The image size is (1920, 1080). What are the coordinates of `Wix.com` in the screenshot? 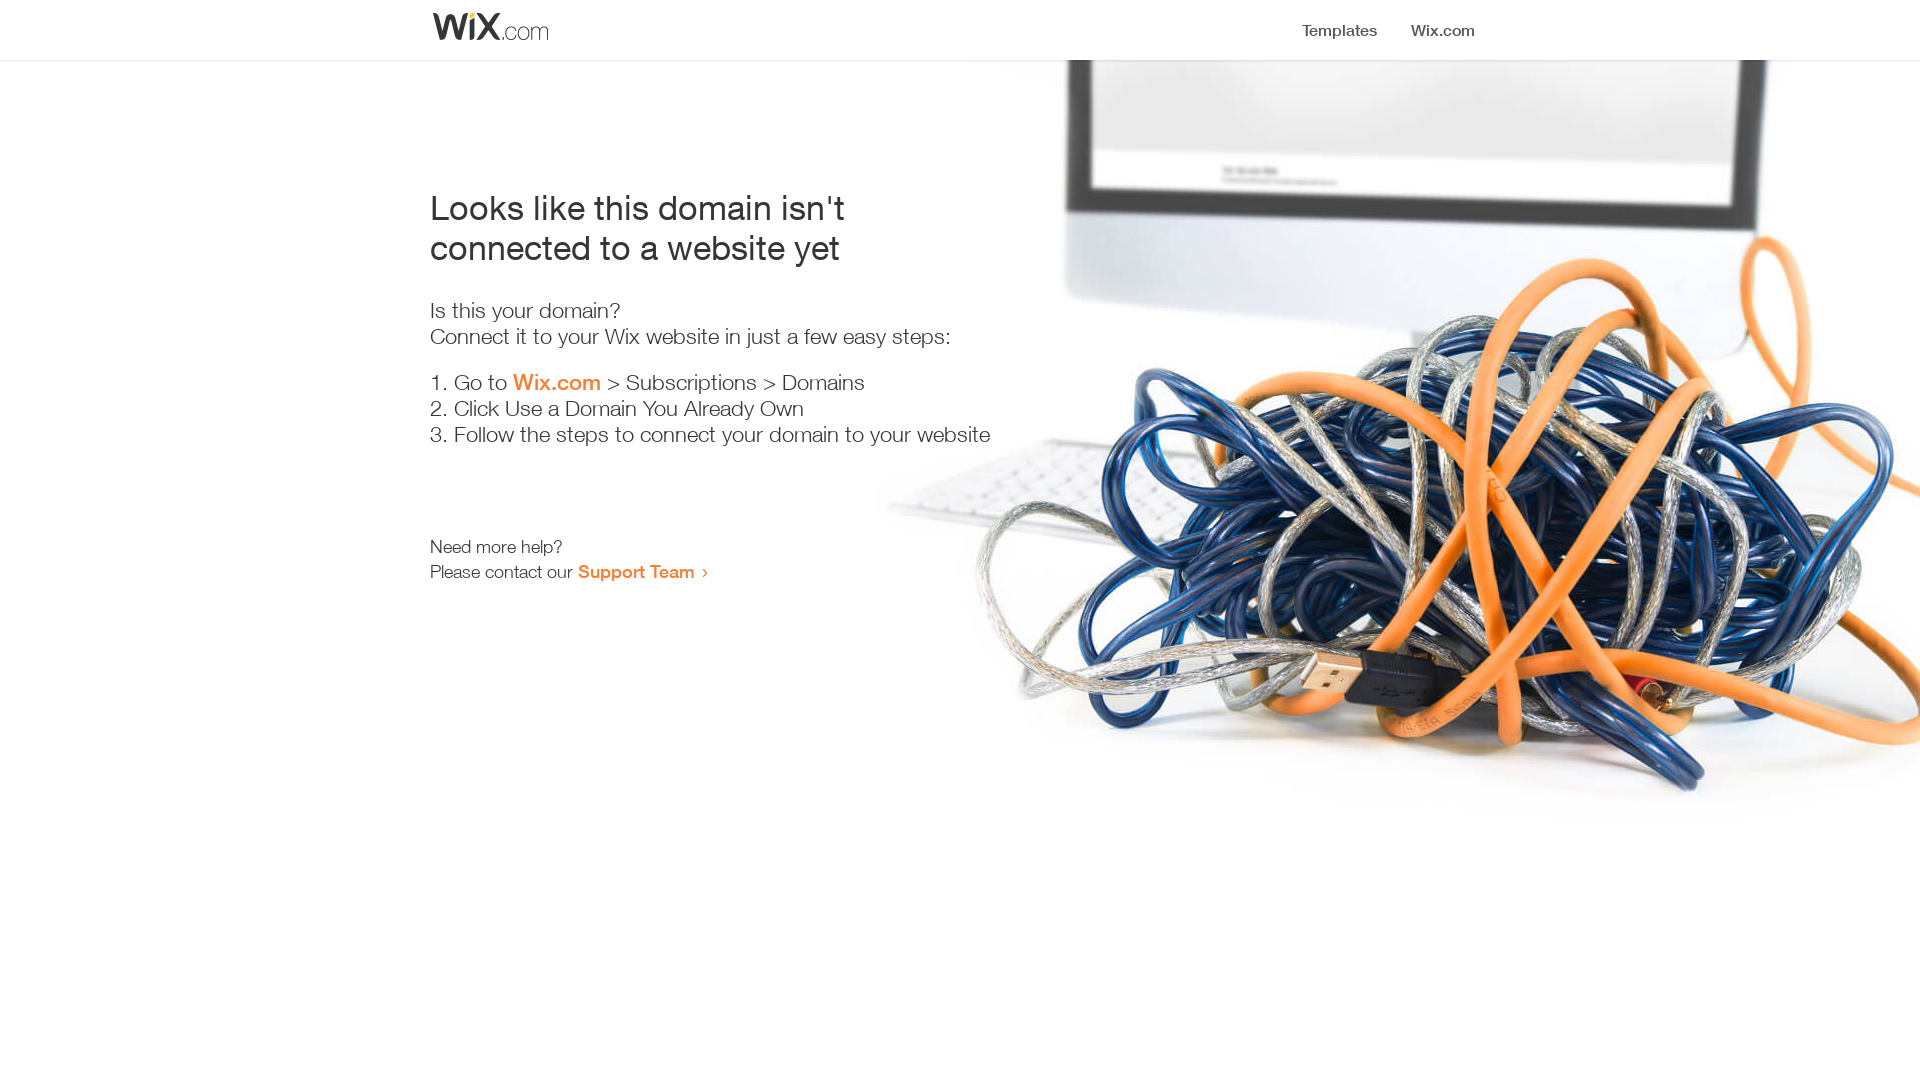 It's located at (557, 382).